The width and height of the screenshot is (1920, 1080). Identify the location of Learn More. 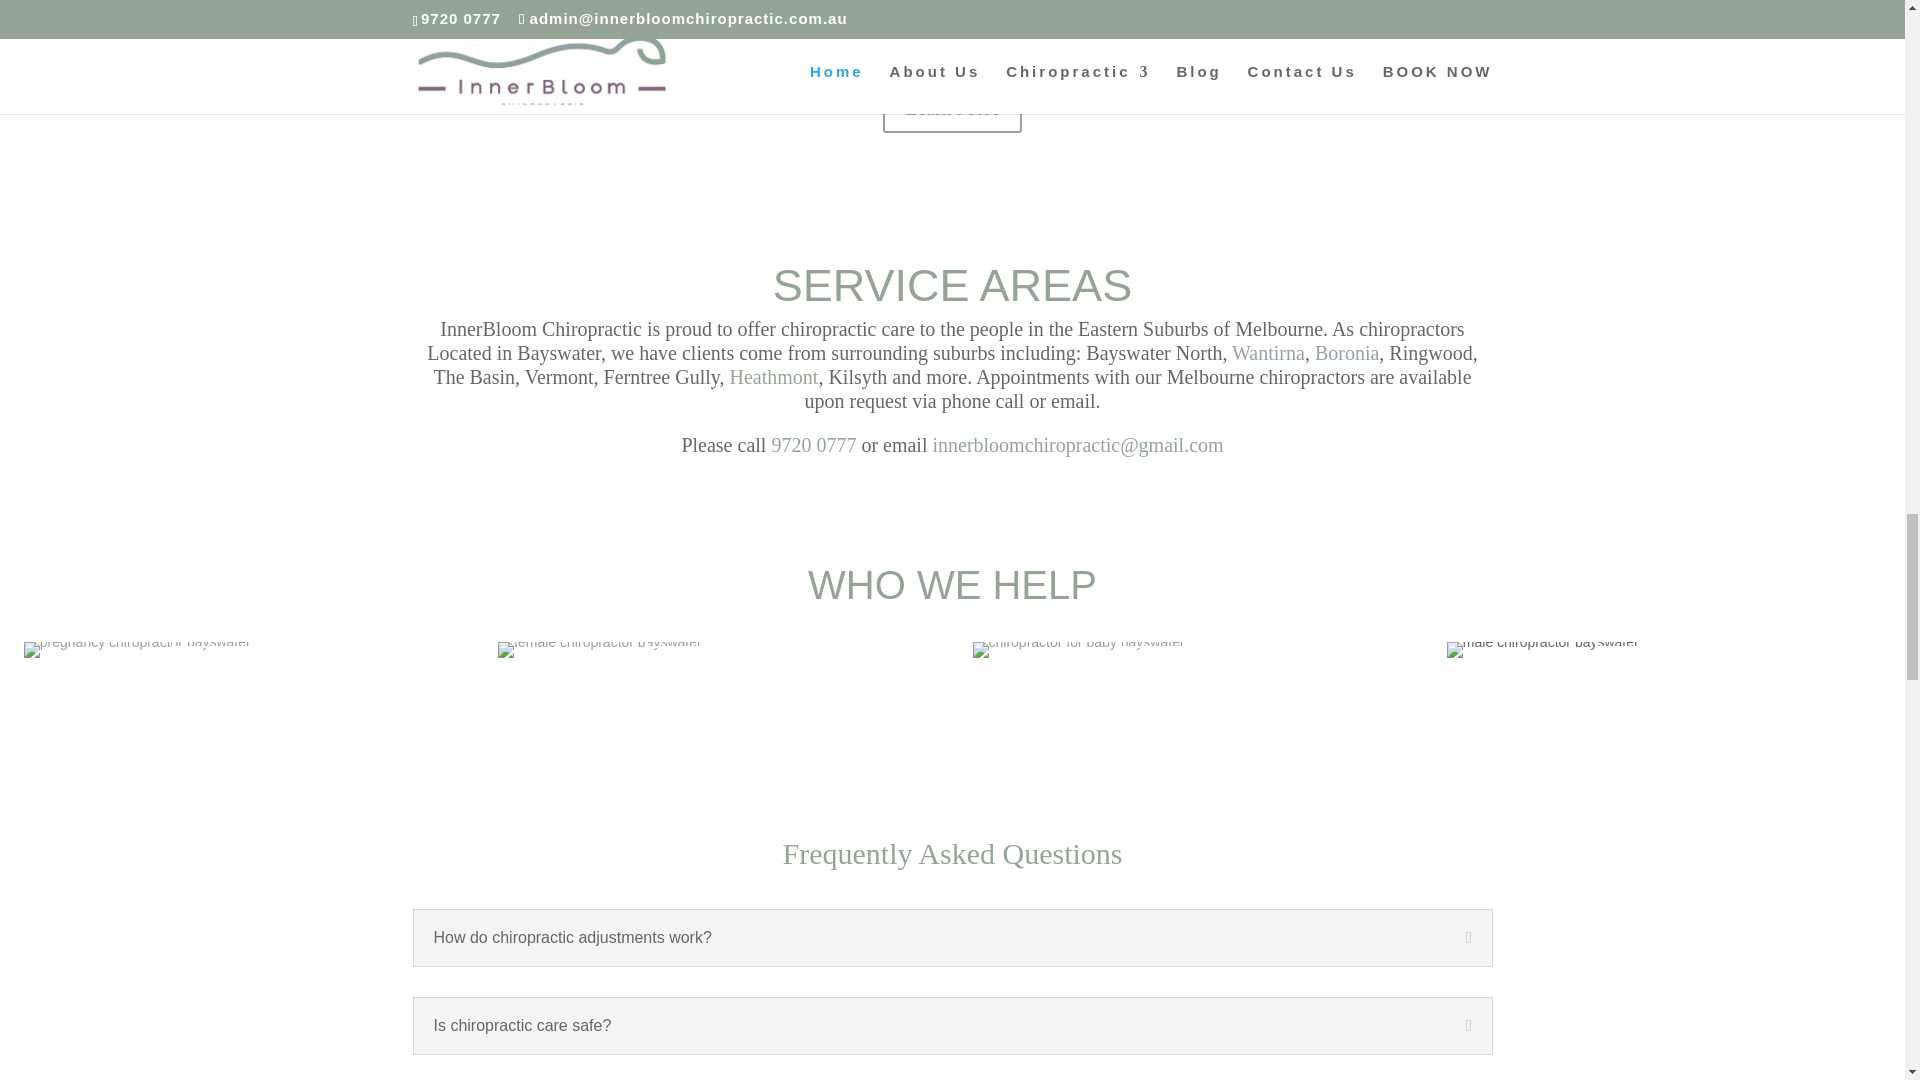
(952, 108).